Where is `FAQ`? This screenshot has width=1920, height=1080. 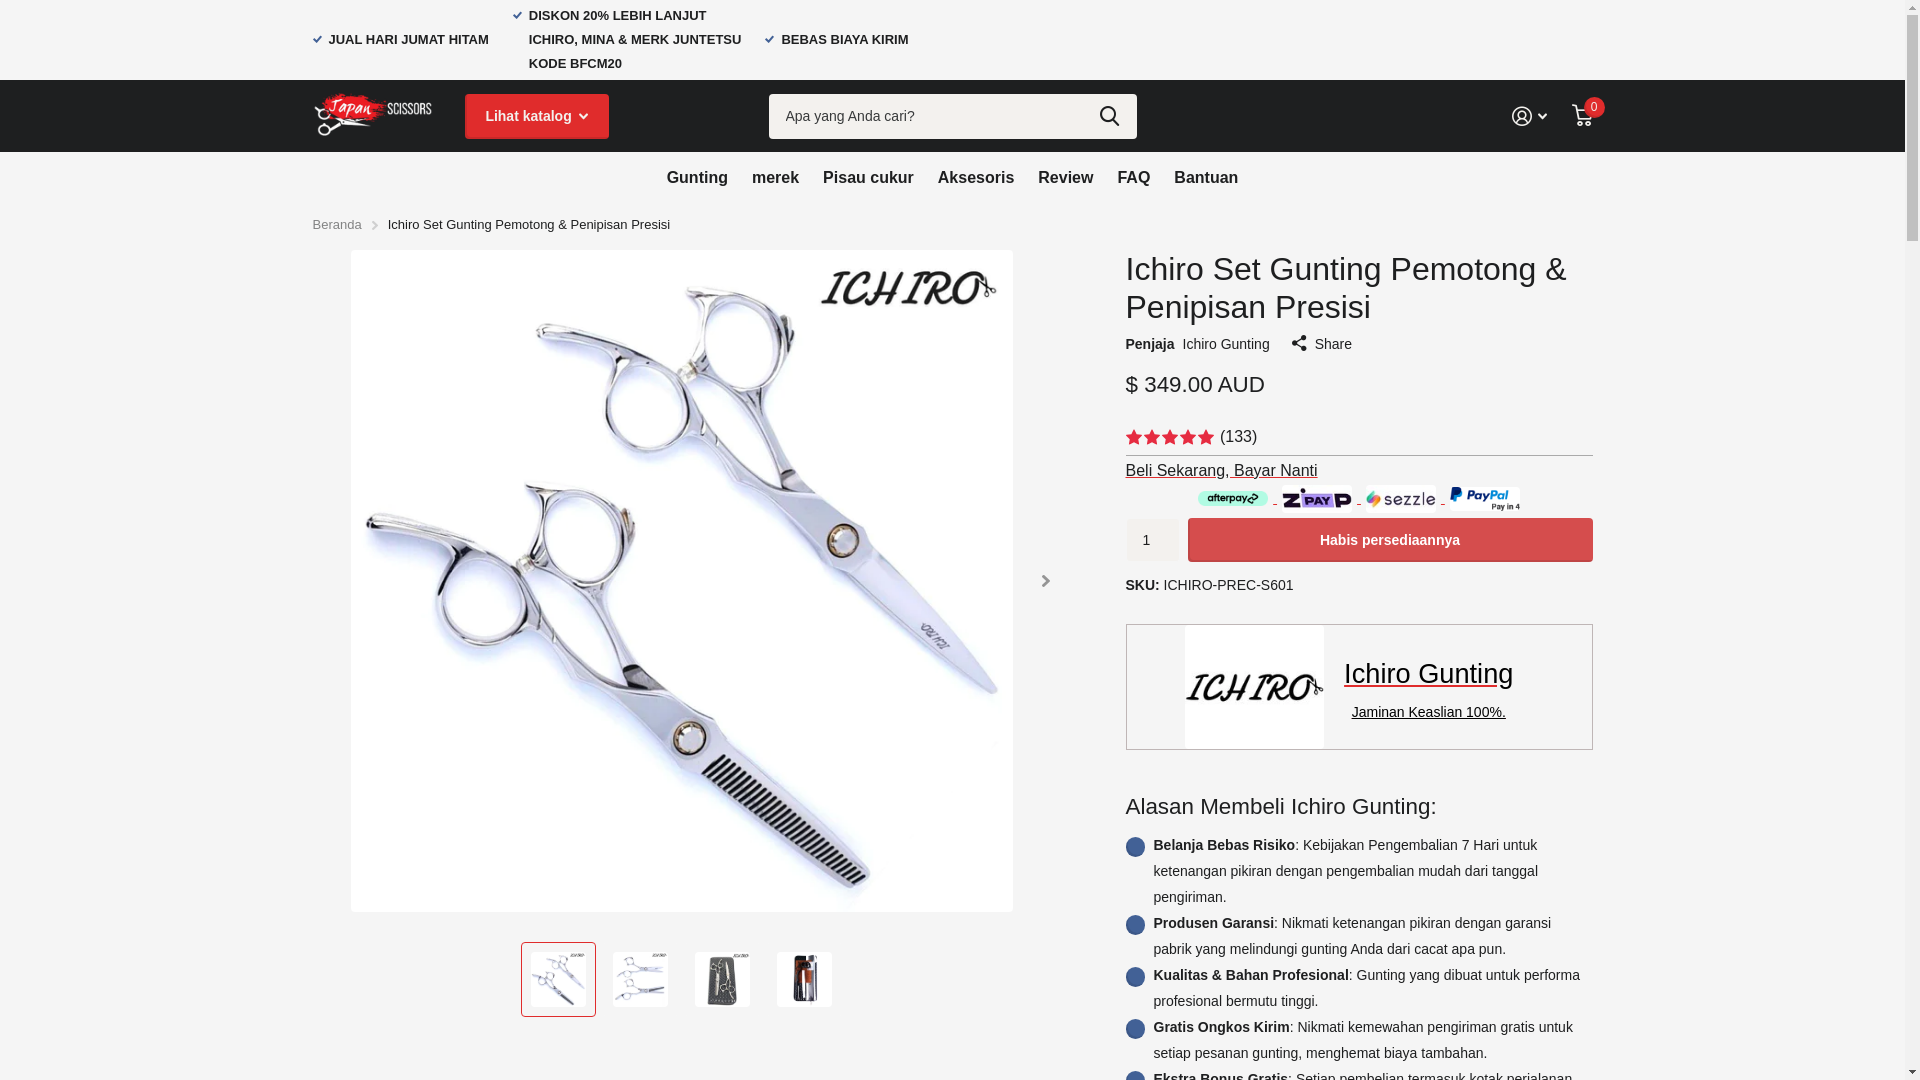
FAQ is located at coordinates (1134, 177).